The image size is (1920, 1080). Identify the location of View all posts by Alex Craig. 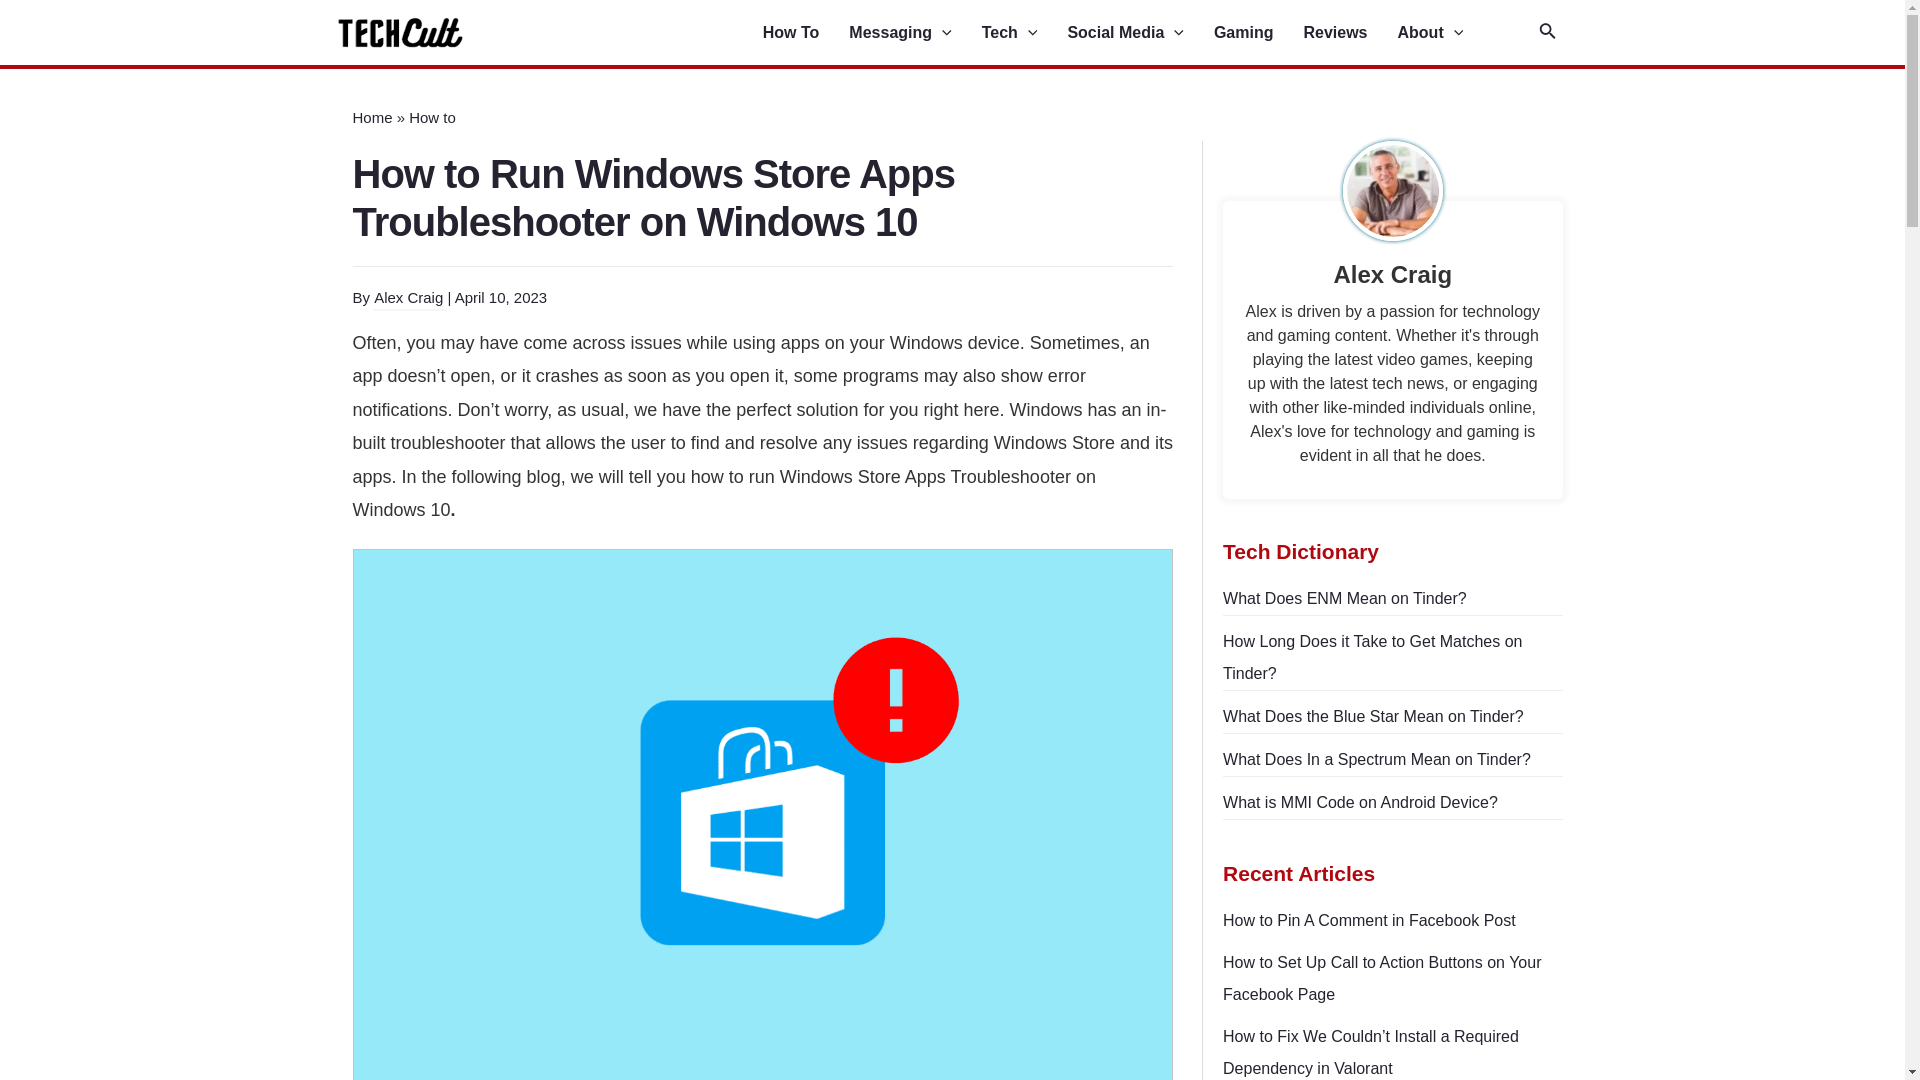
(410, 298).